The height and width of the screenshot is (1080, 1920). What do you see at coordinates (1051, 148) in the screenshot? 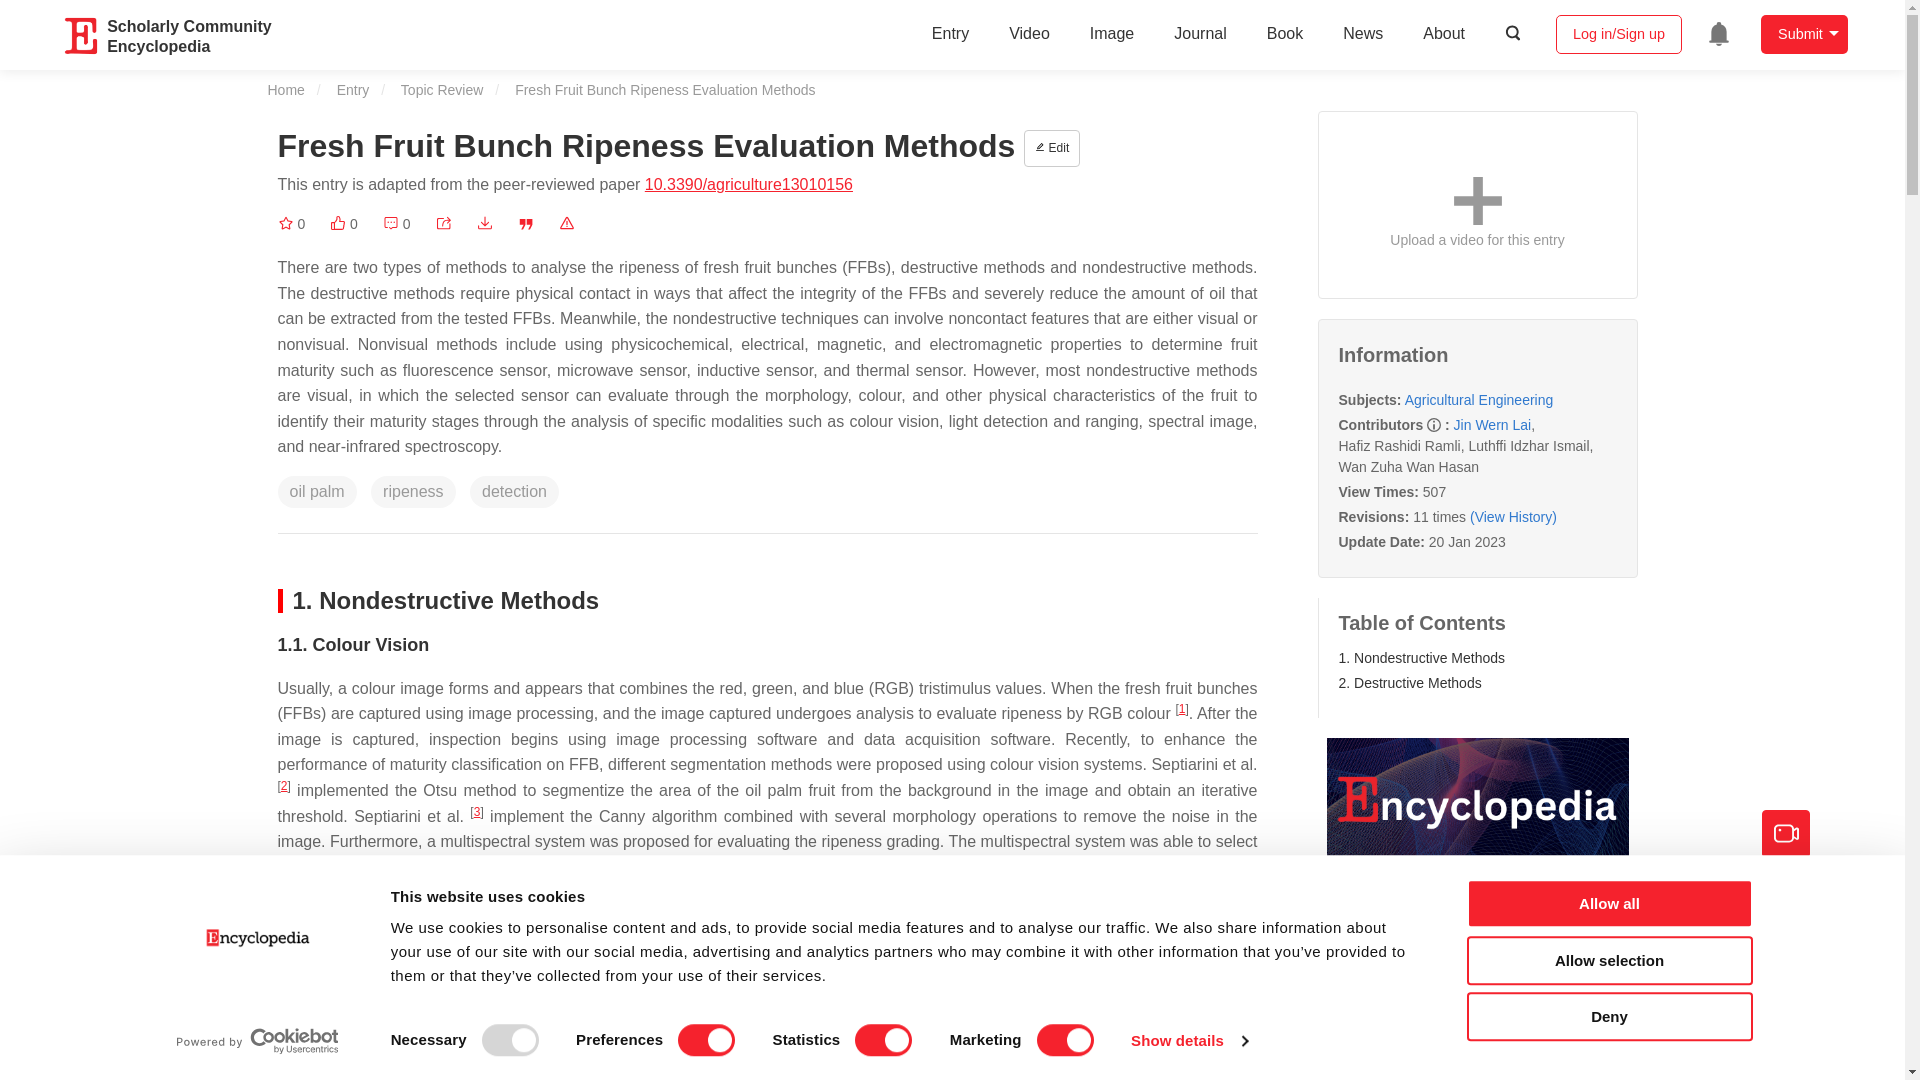
I see `Edit` at bounding box center [1051, 148].